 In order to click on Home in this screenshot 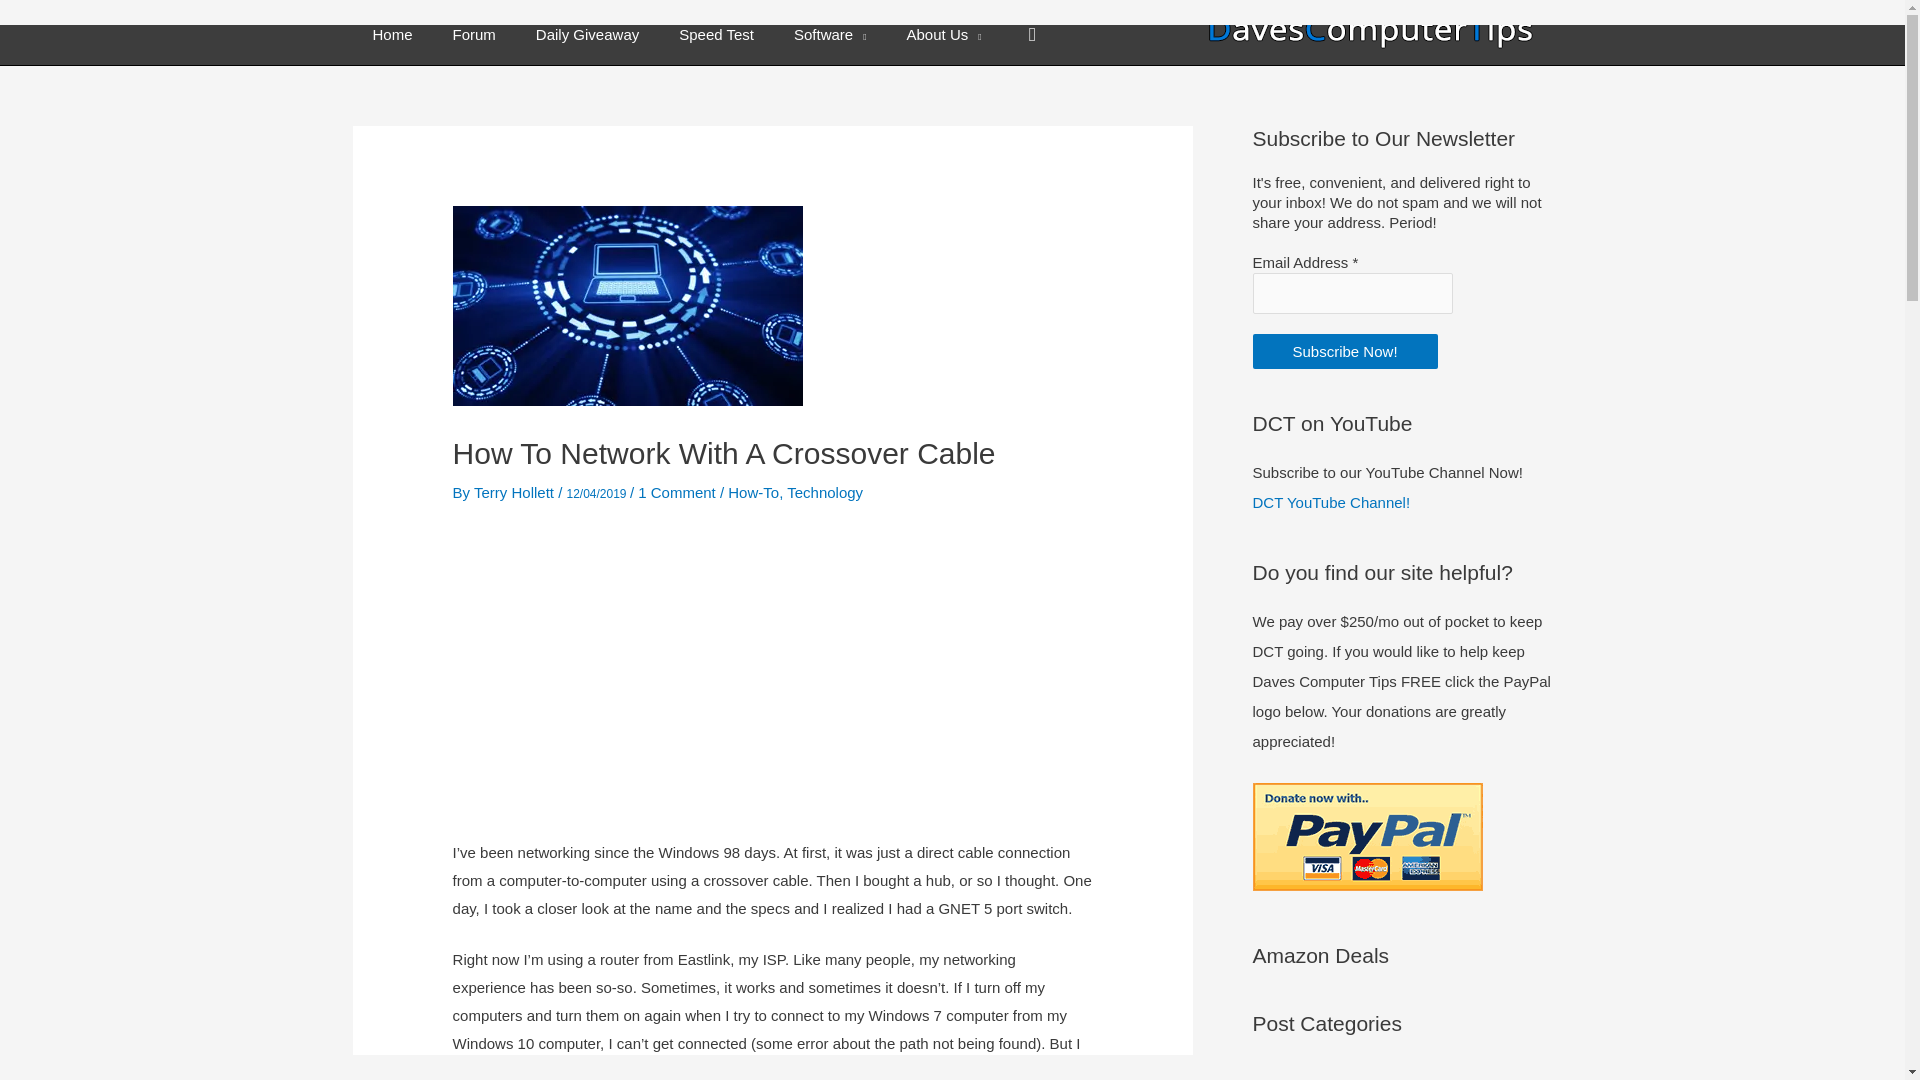, I will do `click(392, 34)`.